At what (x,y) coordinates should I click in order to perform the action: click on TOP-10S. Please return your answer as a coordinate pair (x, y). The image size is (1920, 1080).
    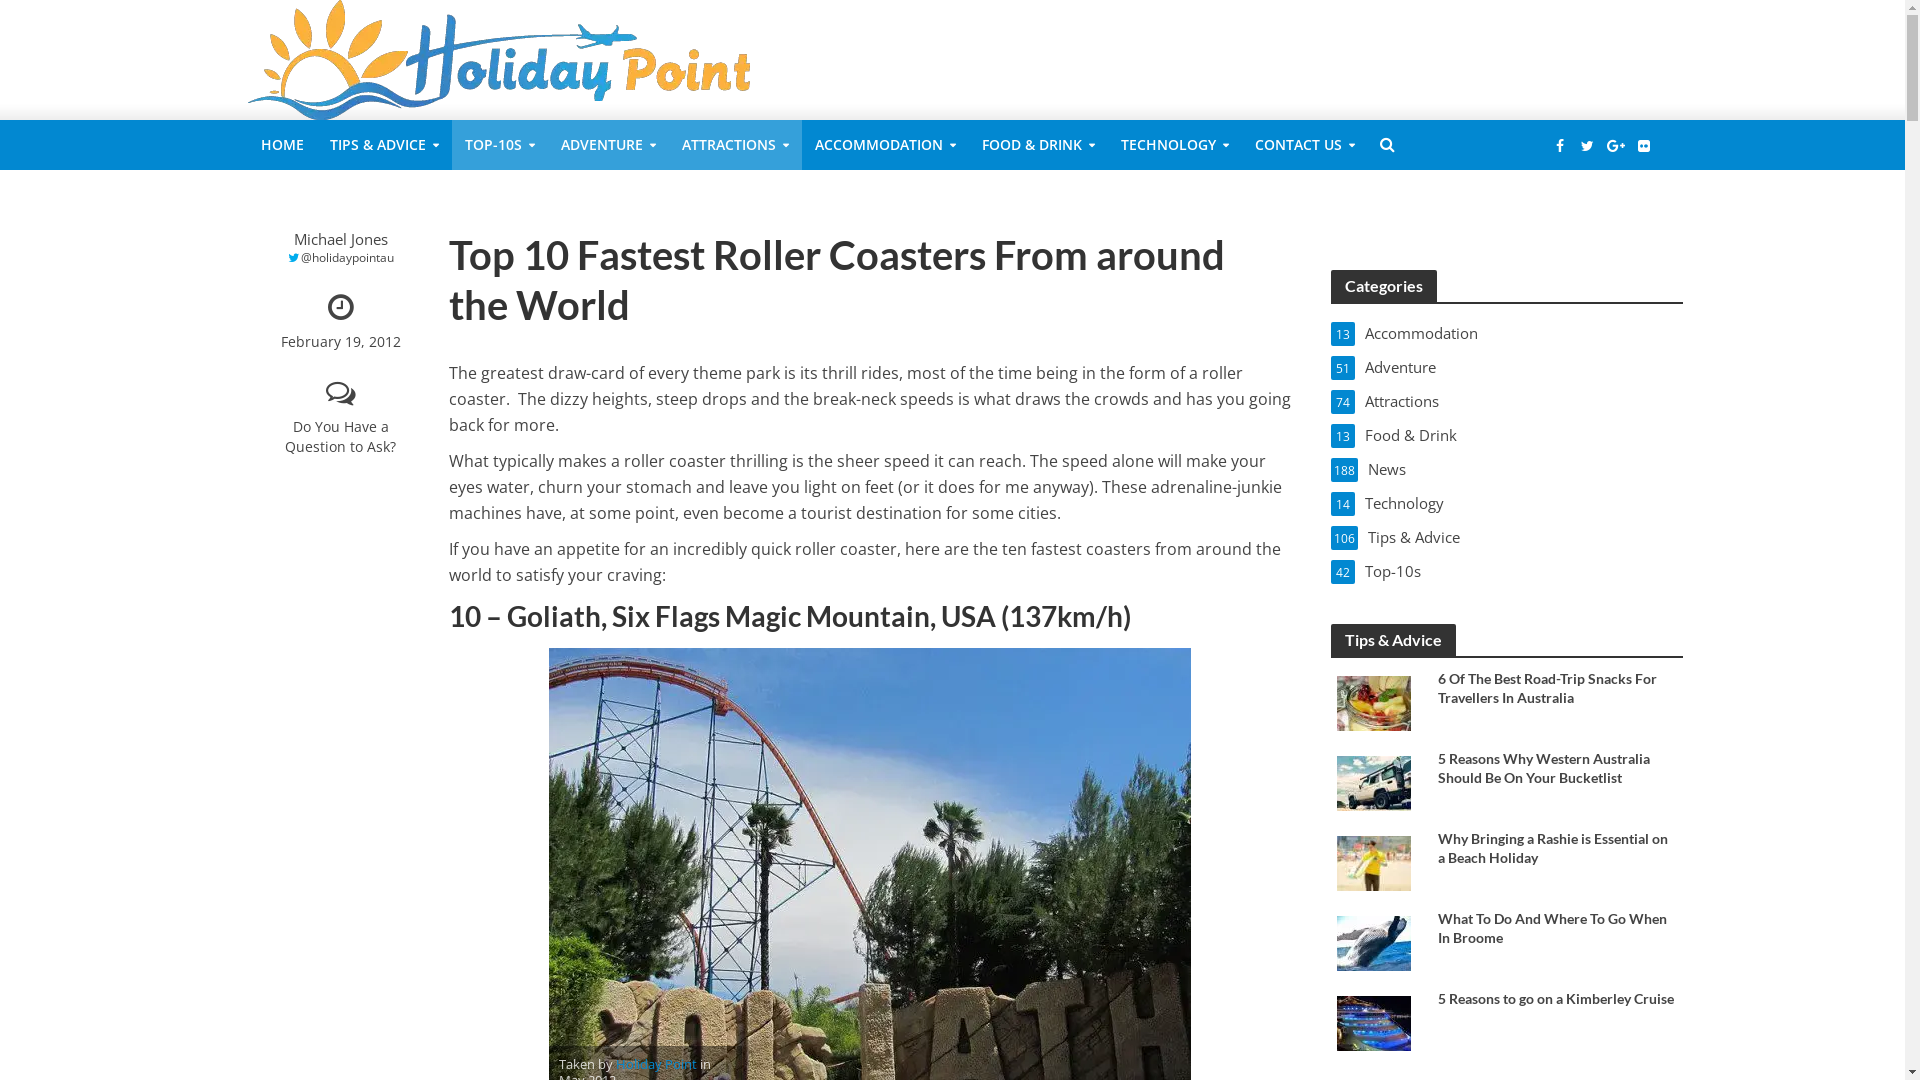
    Looking at the image, I should click on (500, 145).